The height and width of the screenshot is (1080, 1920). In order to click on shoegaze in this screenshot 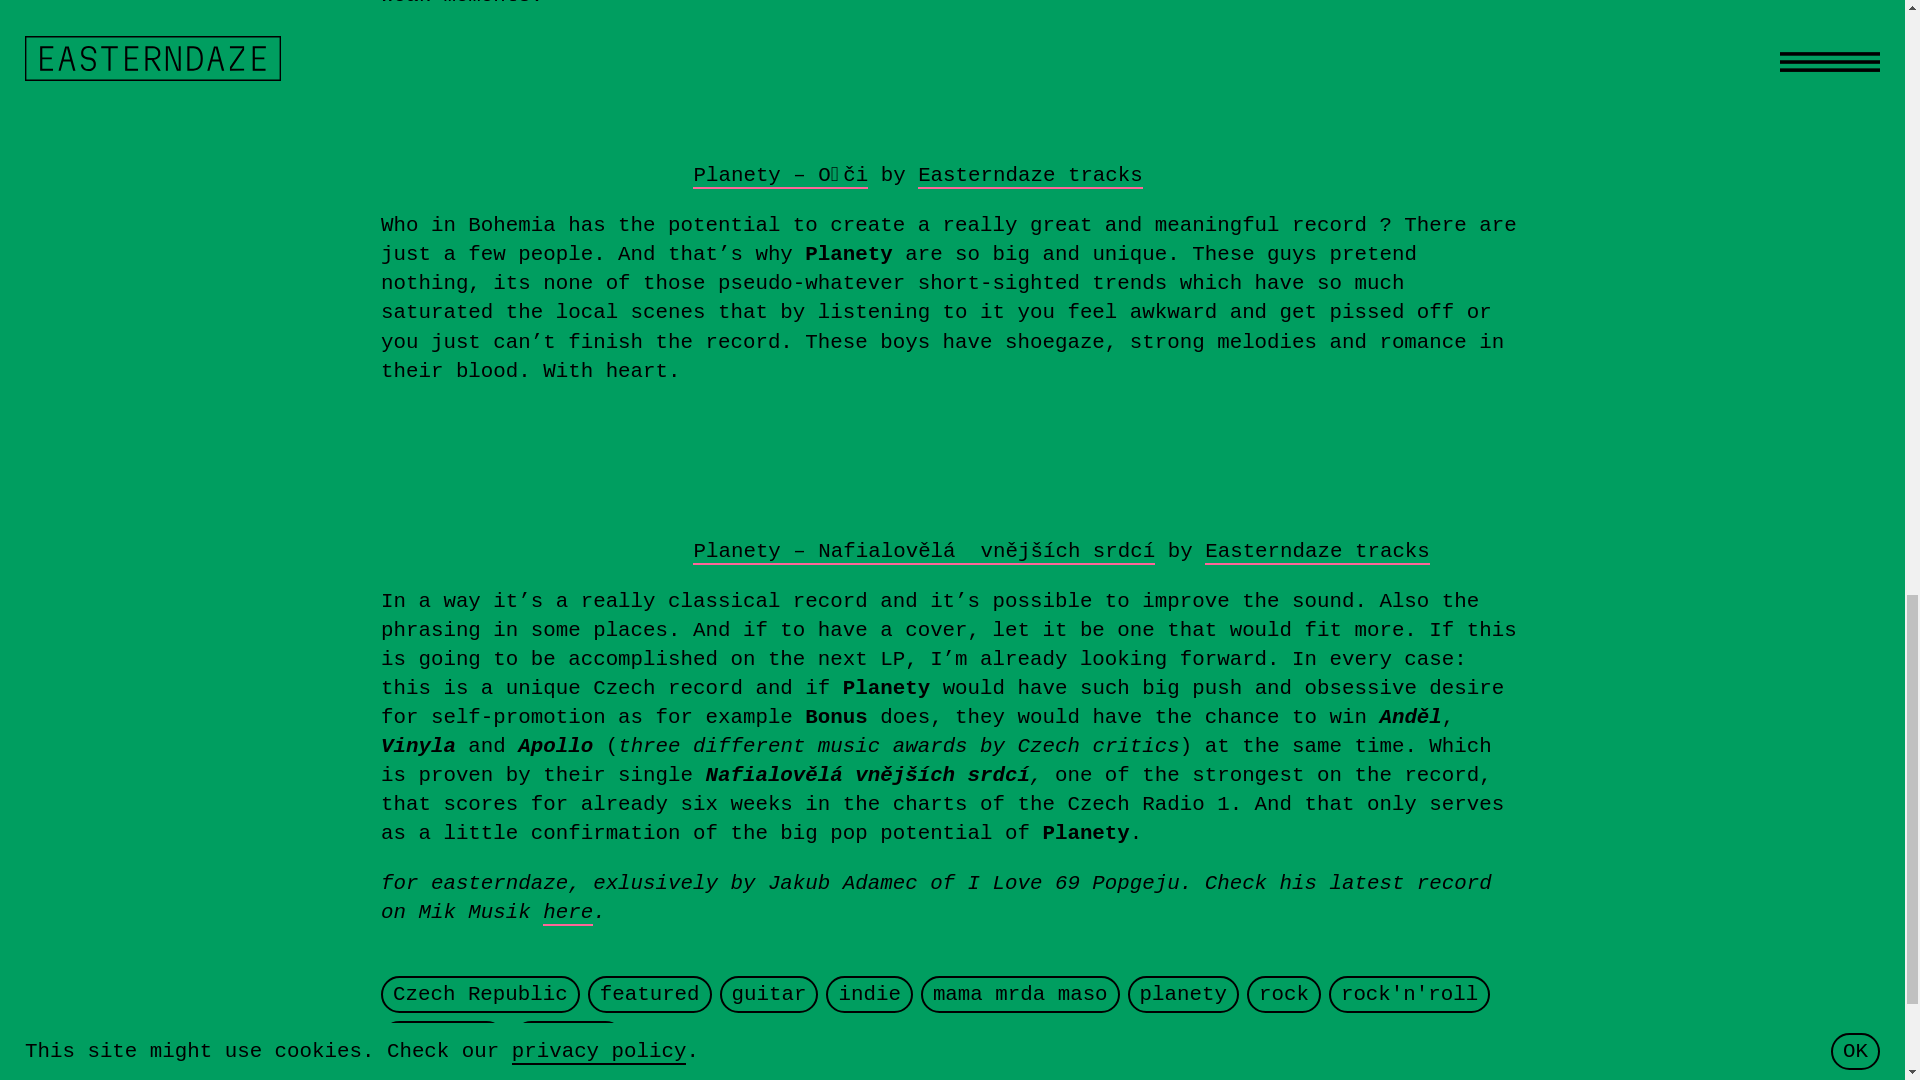, I will do `click(443, 1039)`.